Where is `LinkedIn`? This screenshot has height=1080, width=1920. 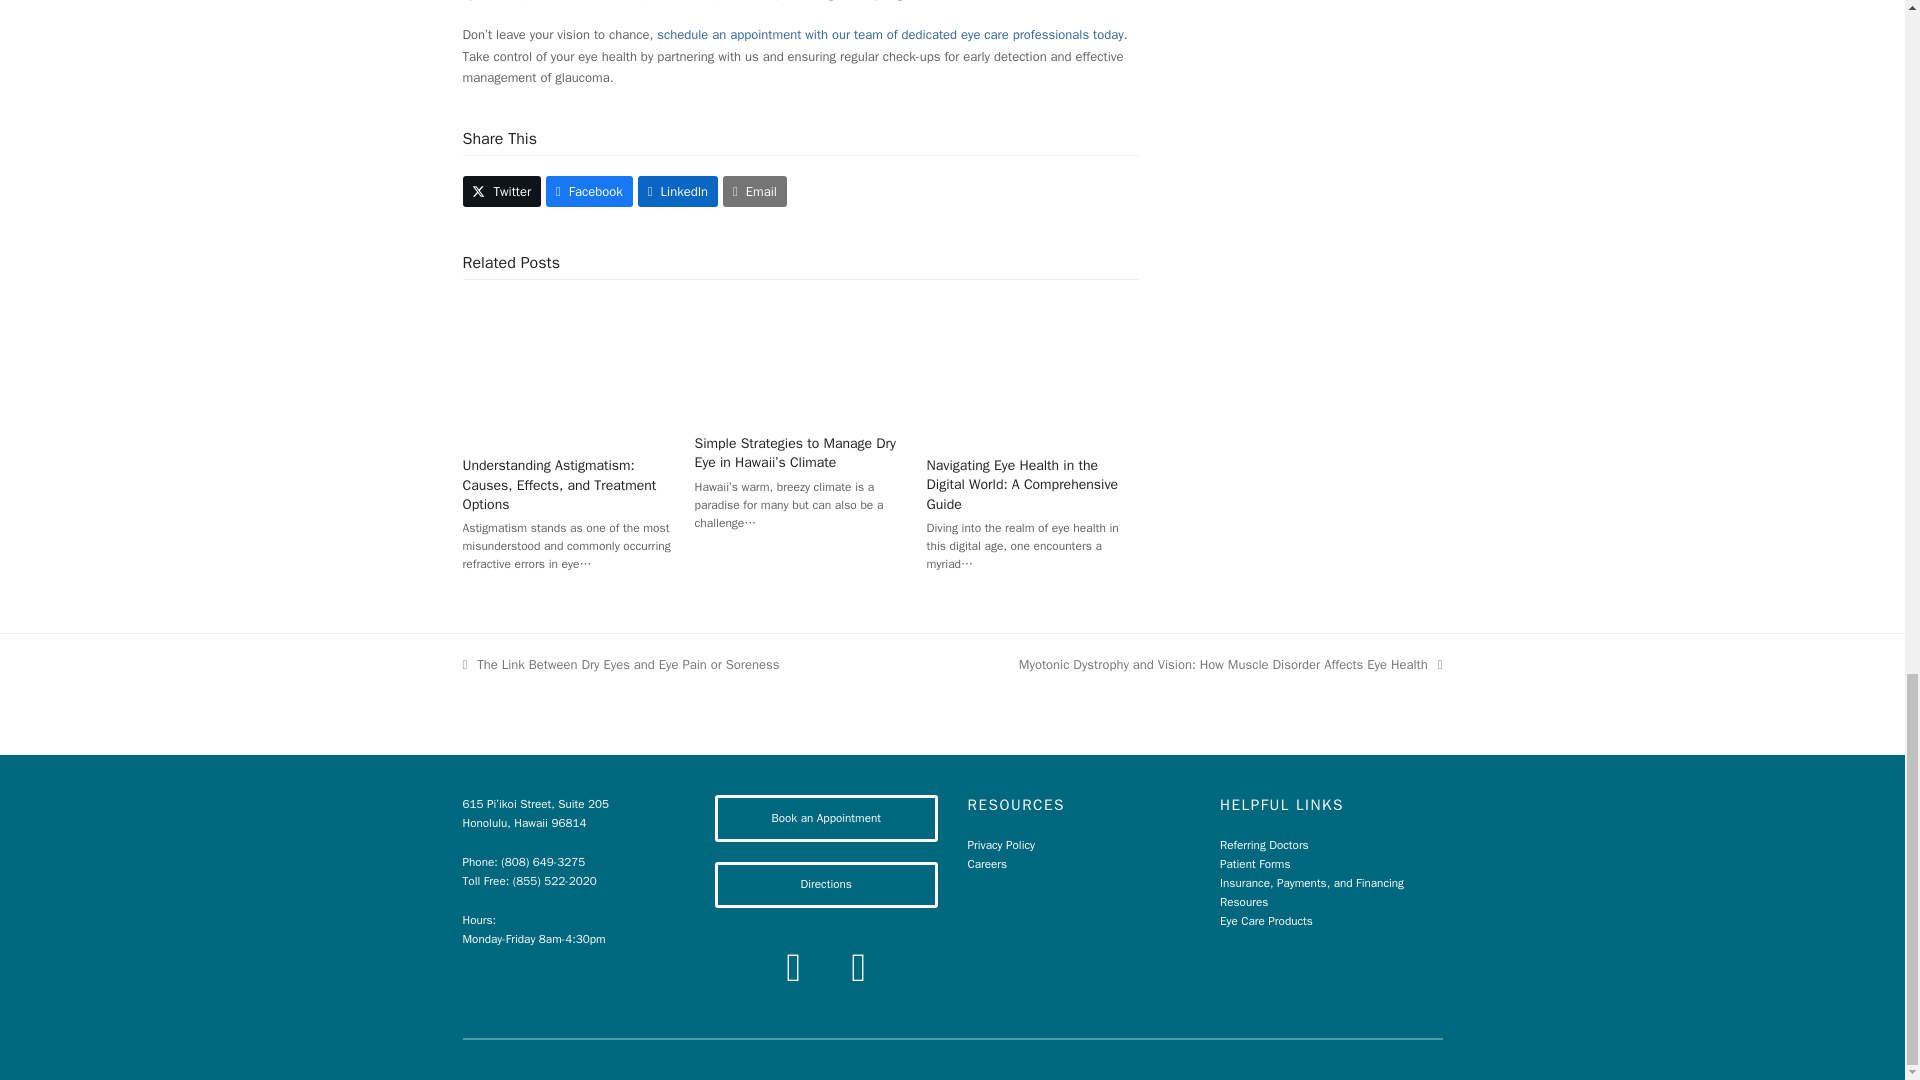 LinkedIn is located at coordinates (678, 192).